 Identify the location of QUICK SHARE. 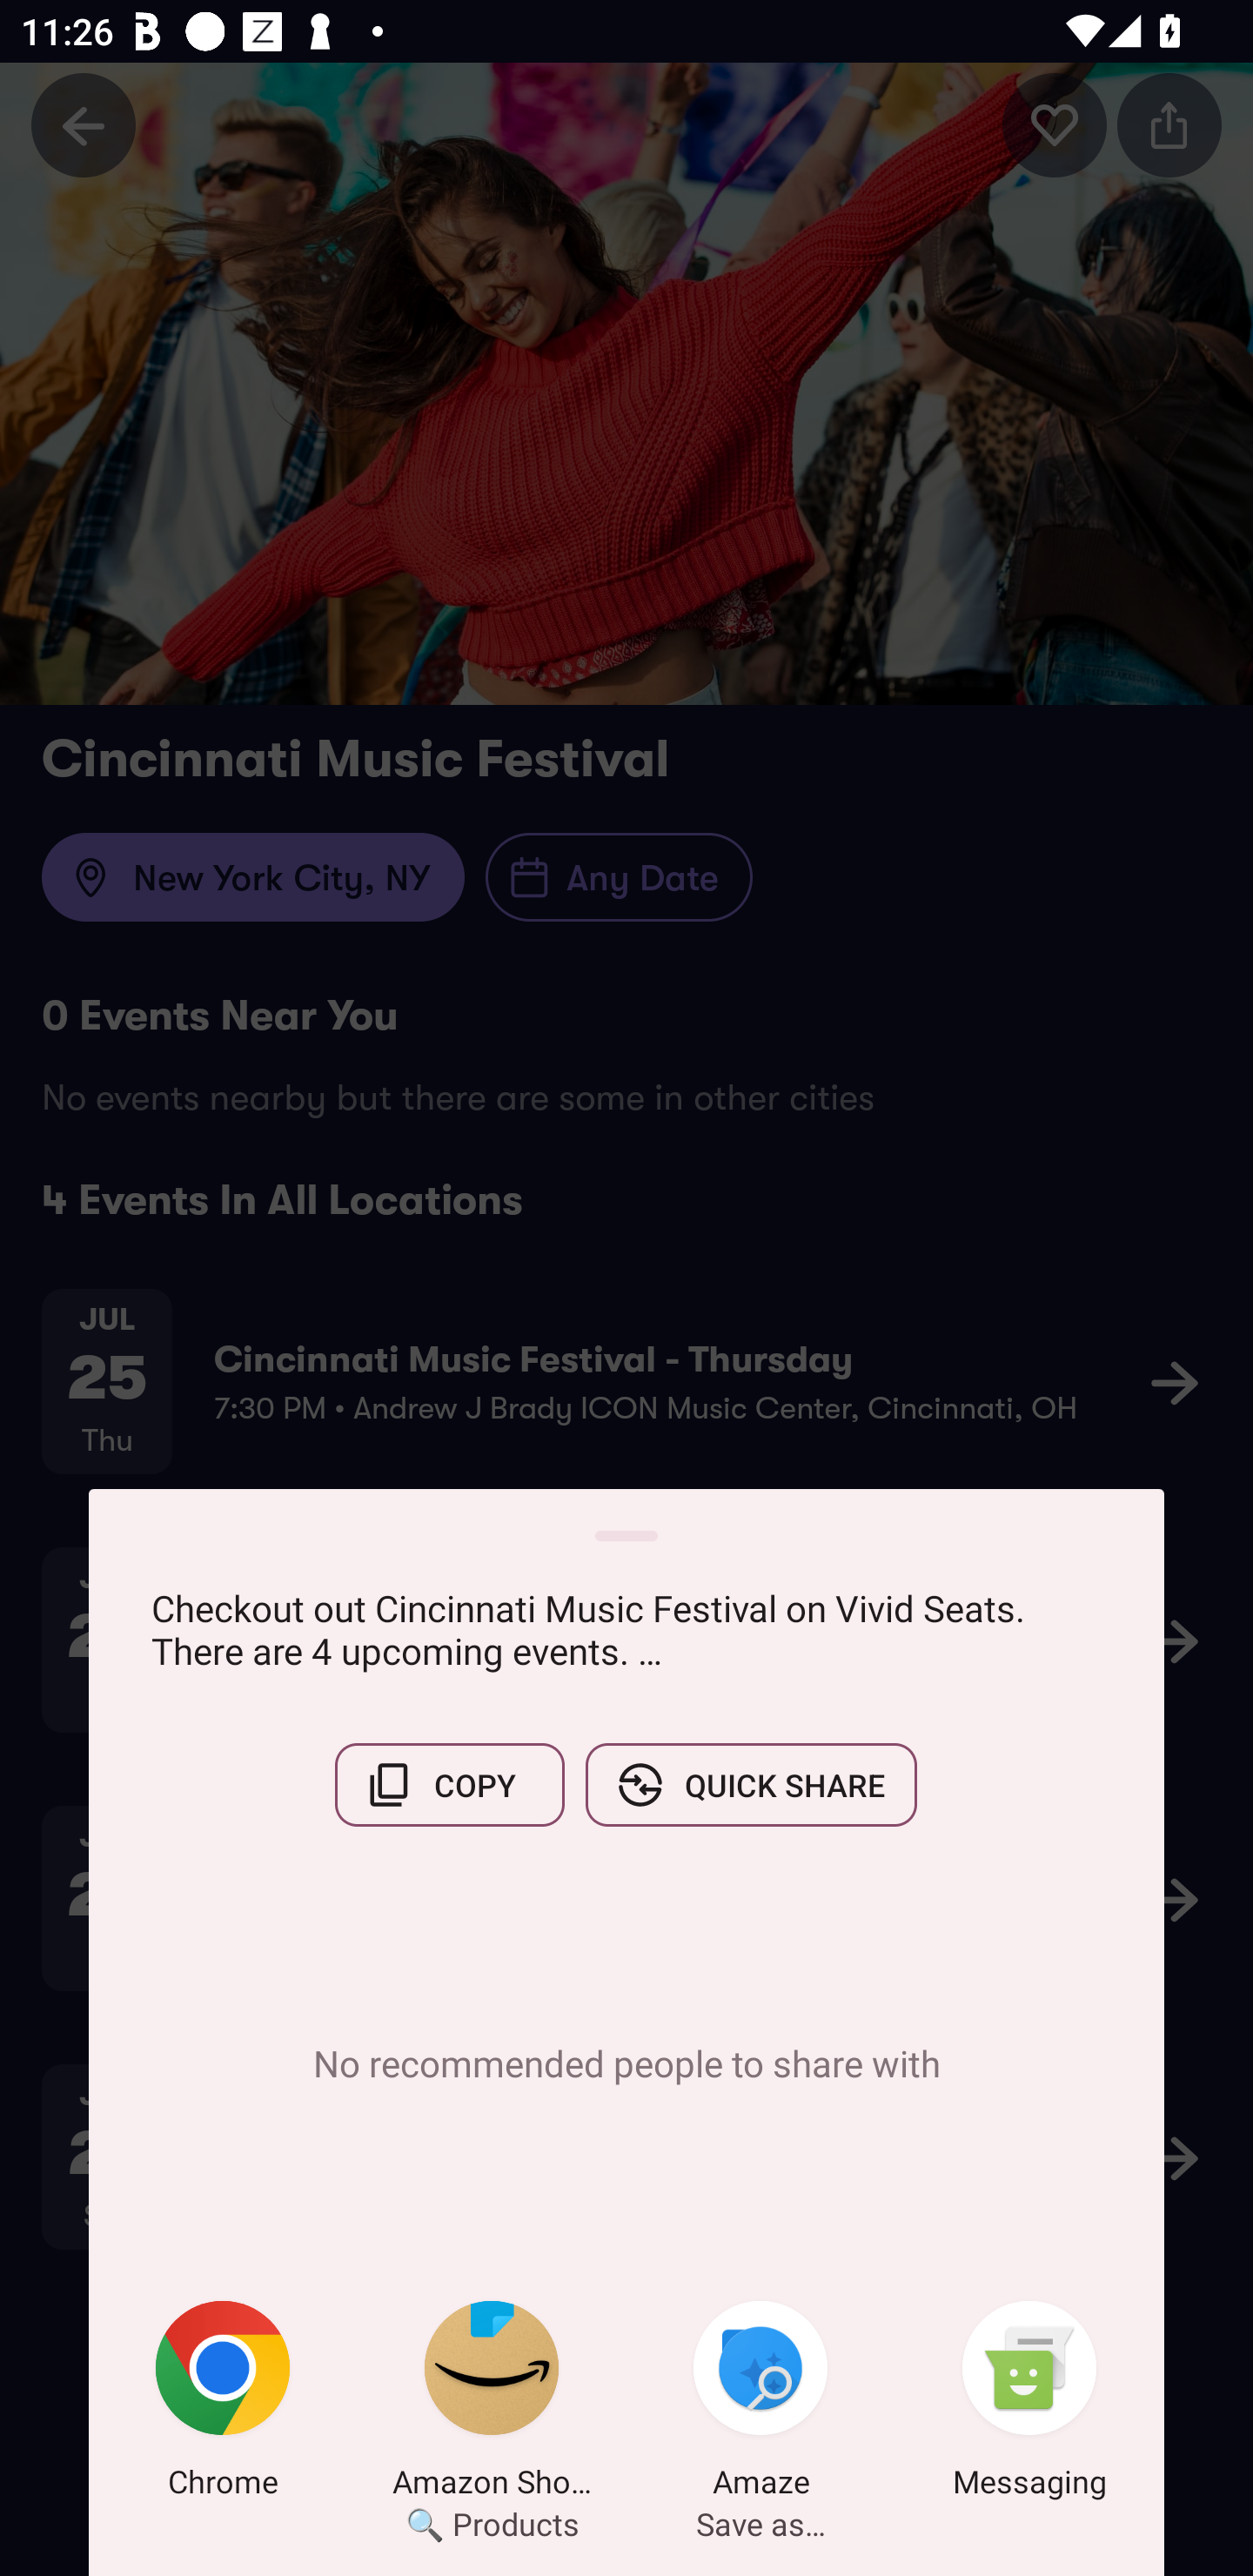
(751, 1785).